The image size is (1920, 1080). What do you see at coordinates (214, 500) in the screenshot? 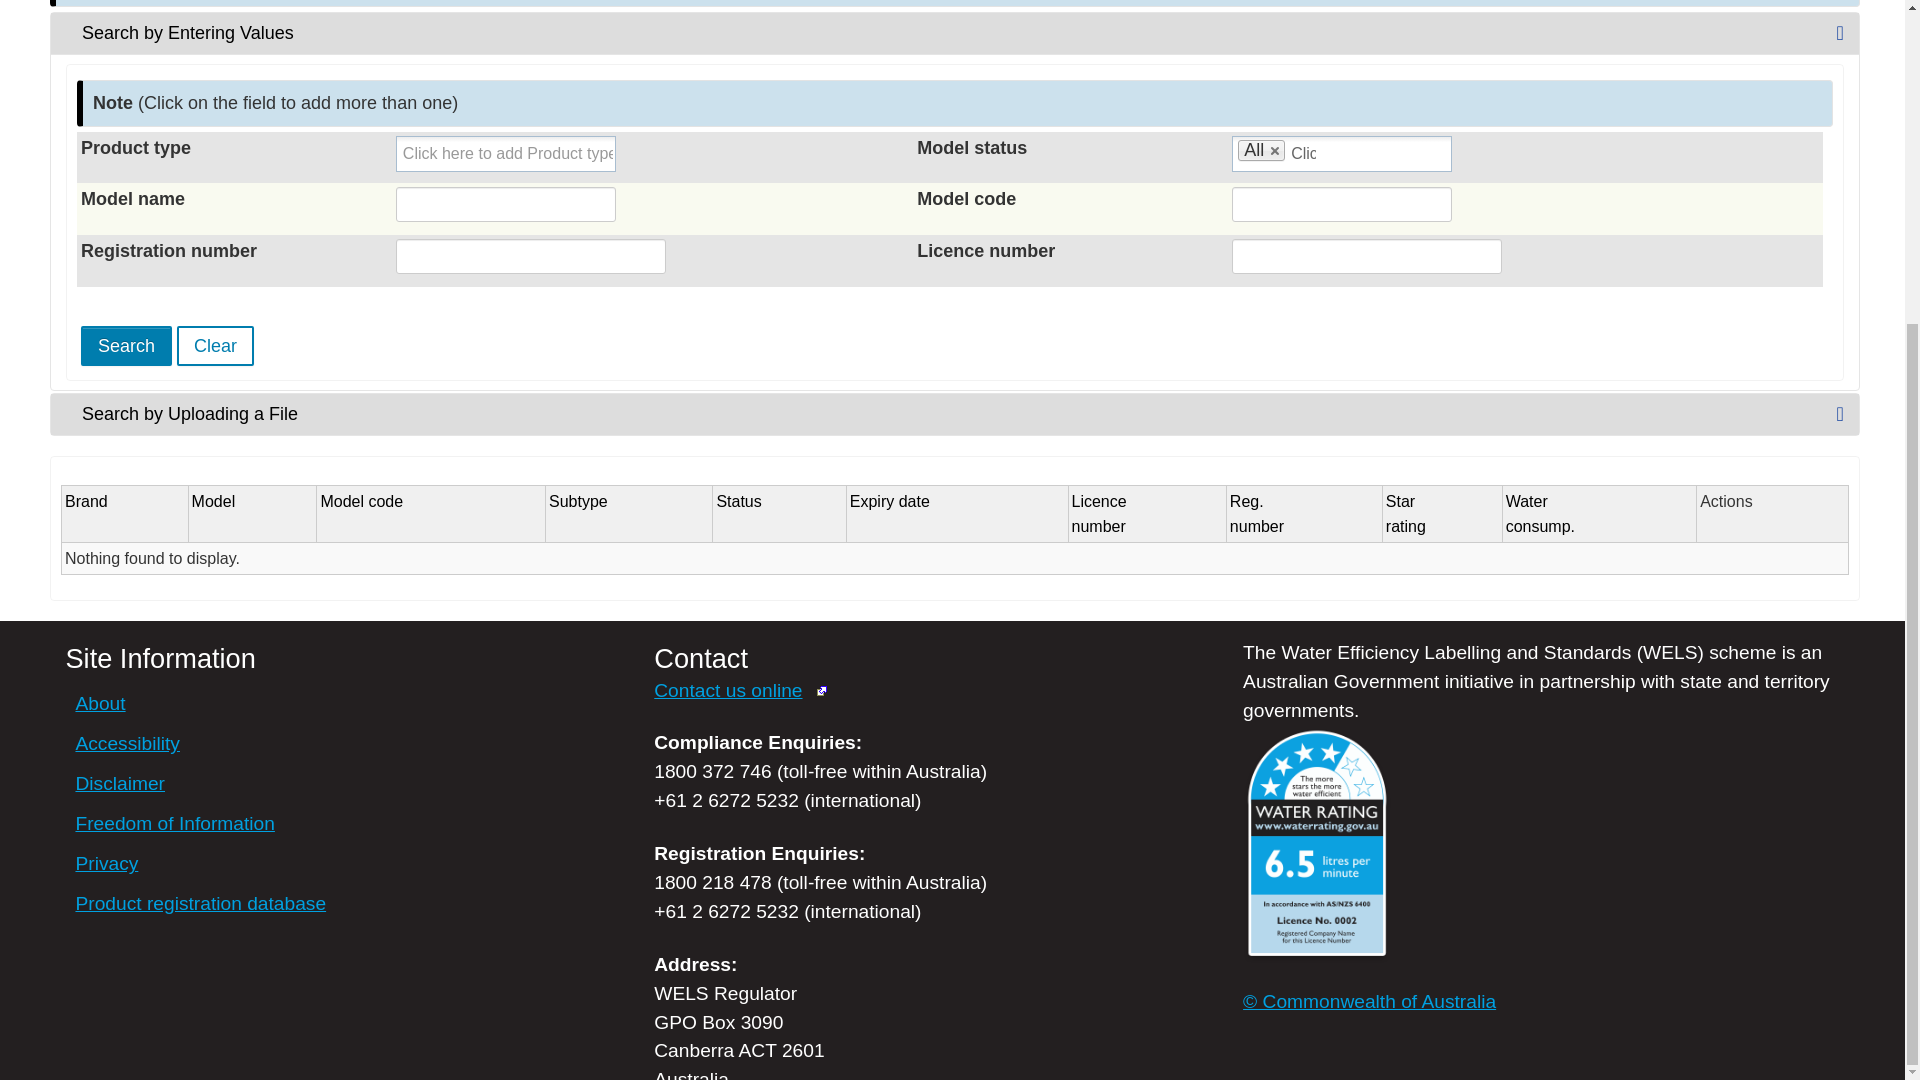
I see `Search by Entering Values` at bounding box center [214, 500].